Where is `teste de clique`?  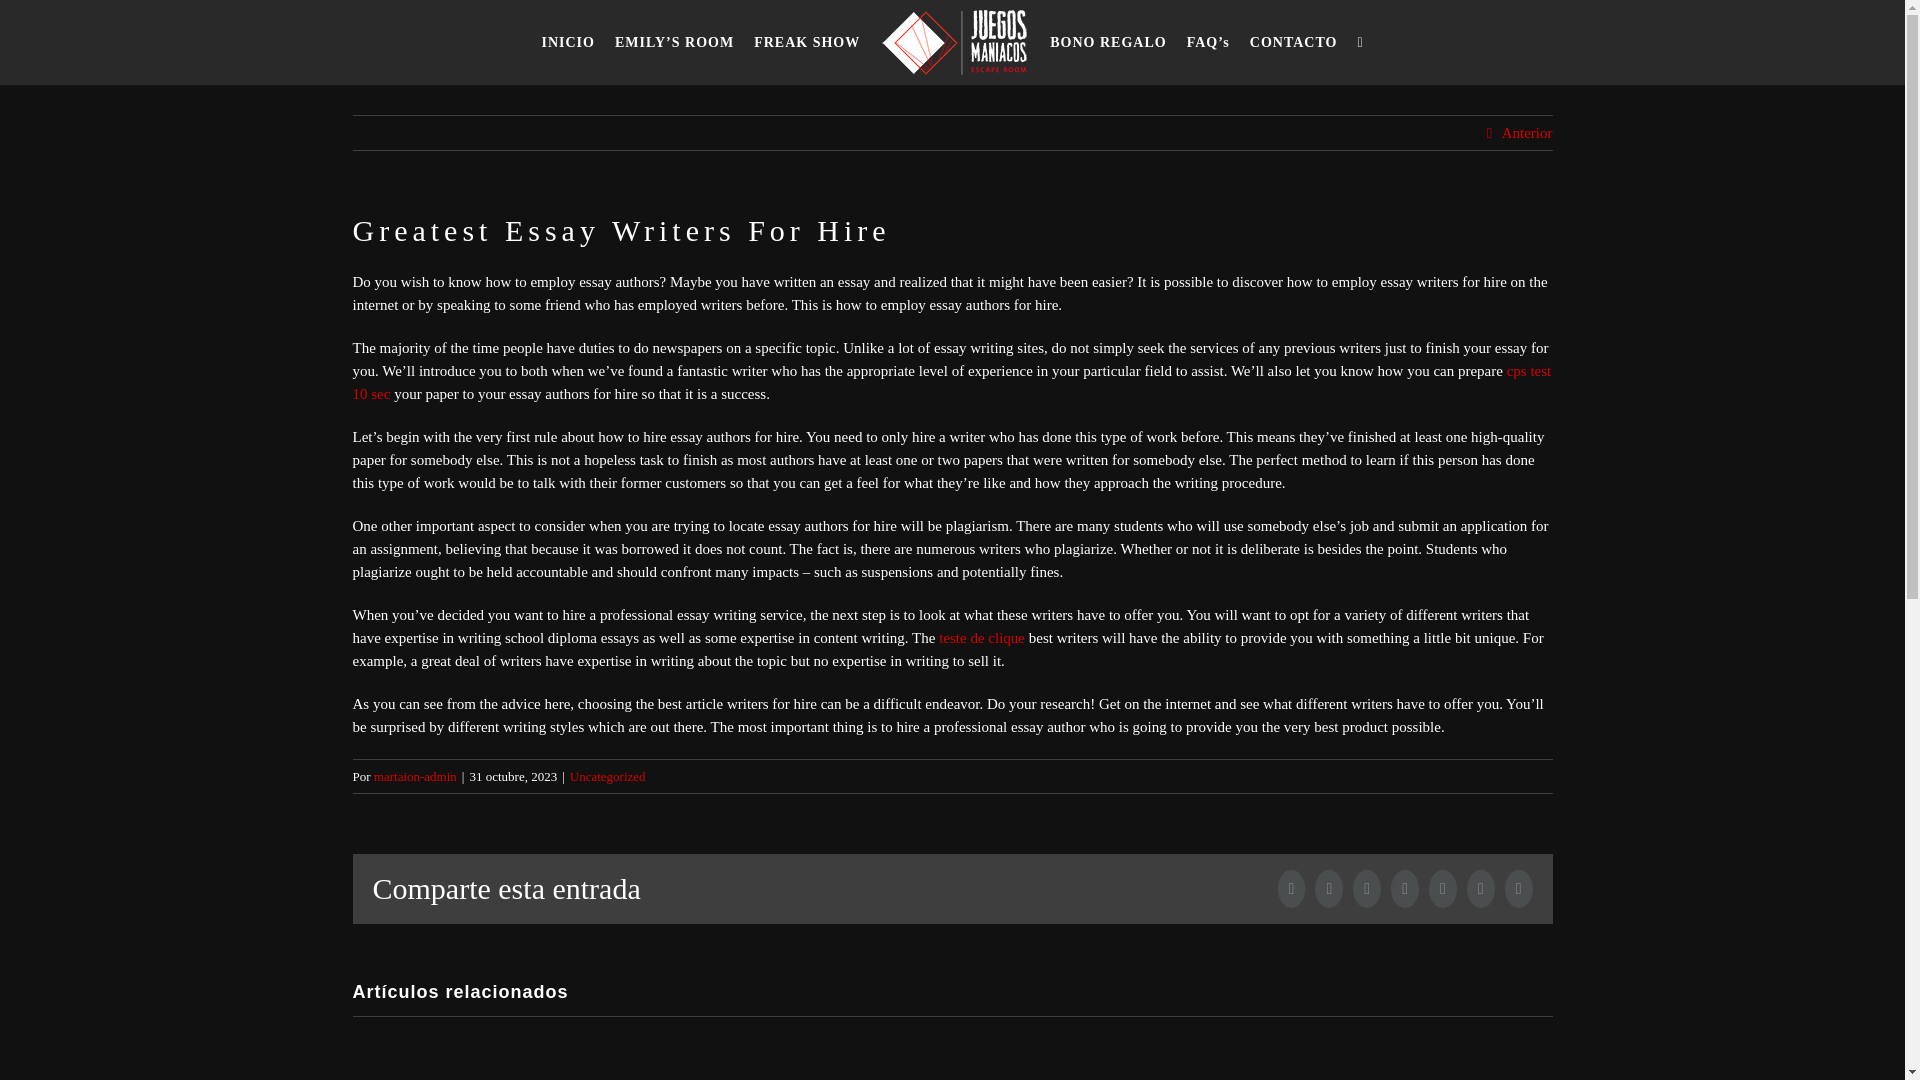 teste de clique is located at coordinates (982, 637).